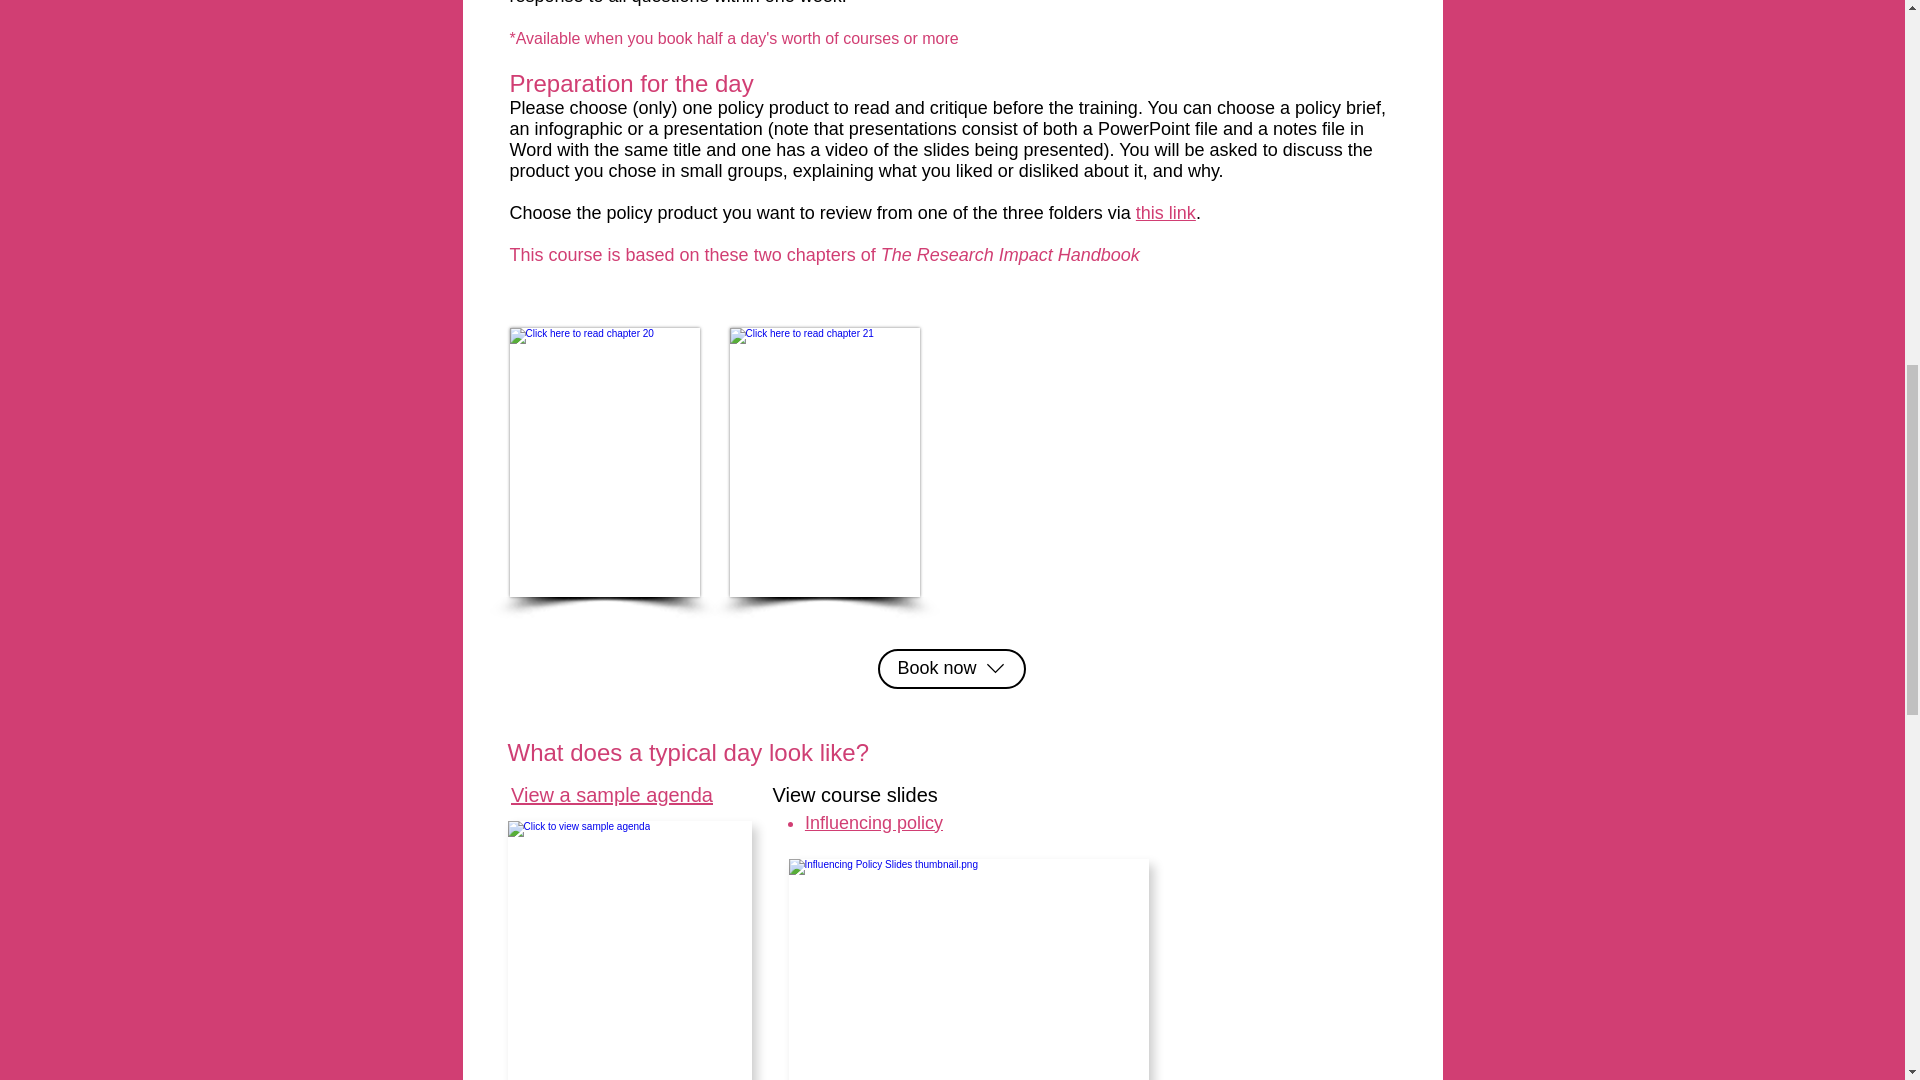 The height and width of the screenshot is (1080, 1920). What do you see at coordinates (1166, 212) in the screenshot?
I see `this link` at bounding box center [1166, 212].